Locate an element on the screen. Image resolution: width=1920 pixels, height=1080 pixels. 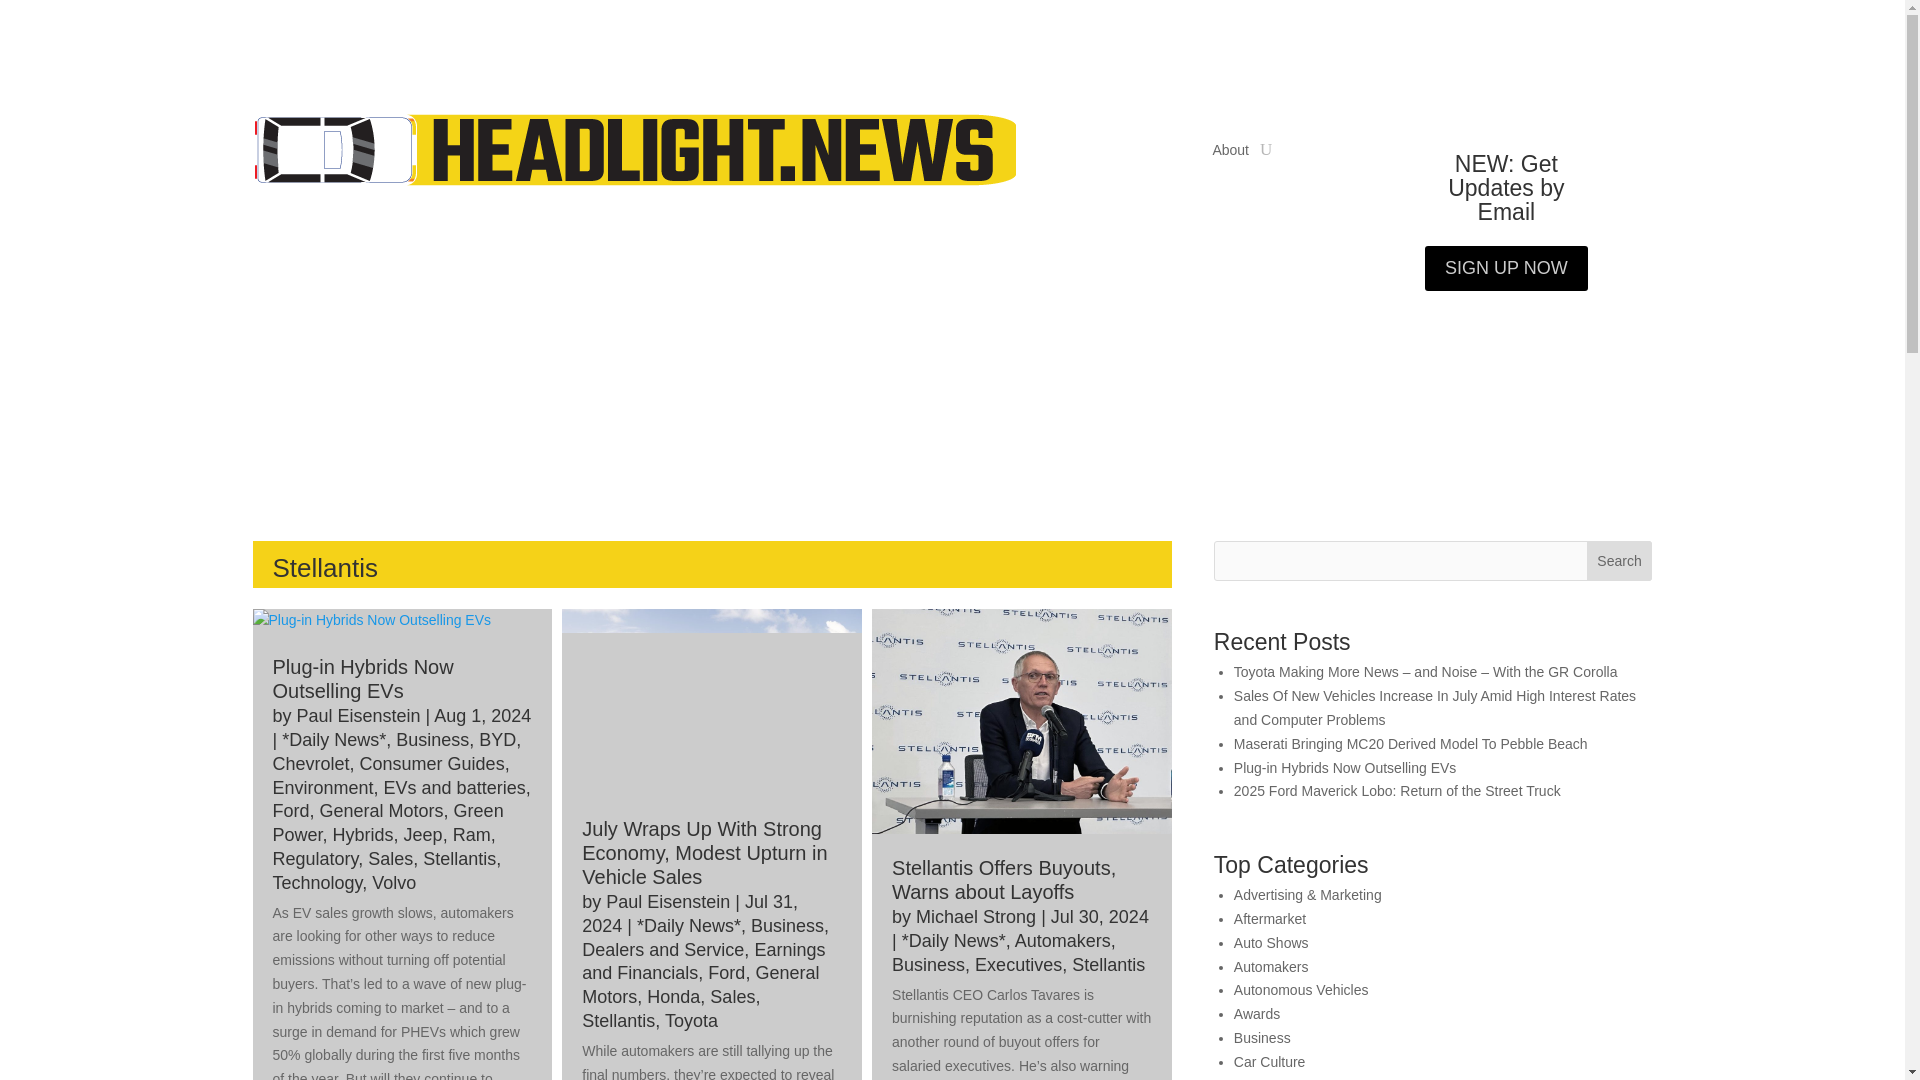
General Motors is located at coordinates (382, 810).